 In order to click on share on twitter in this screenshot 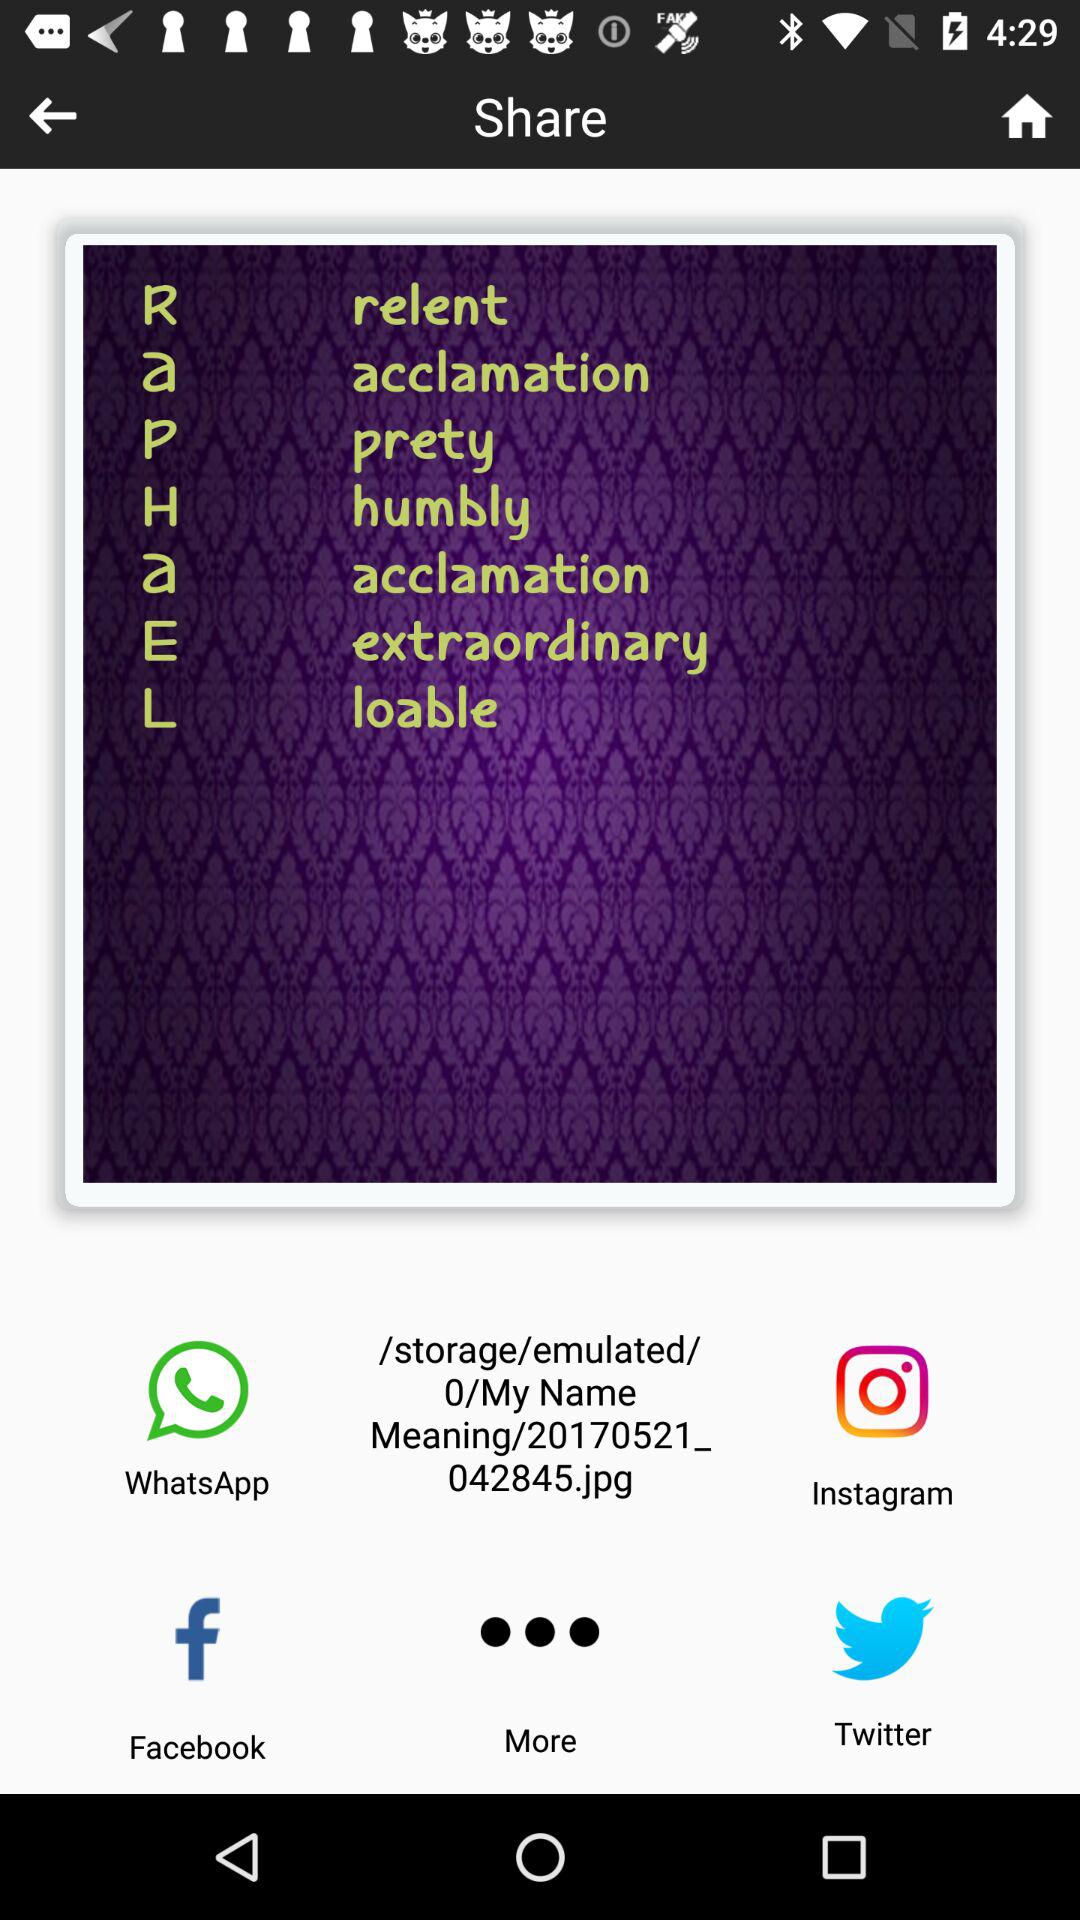, I will do `click(882, 1638)`.